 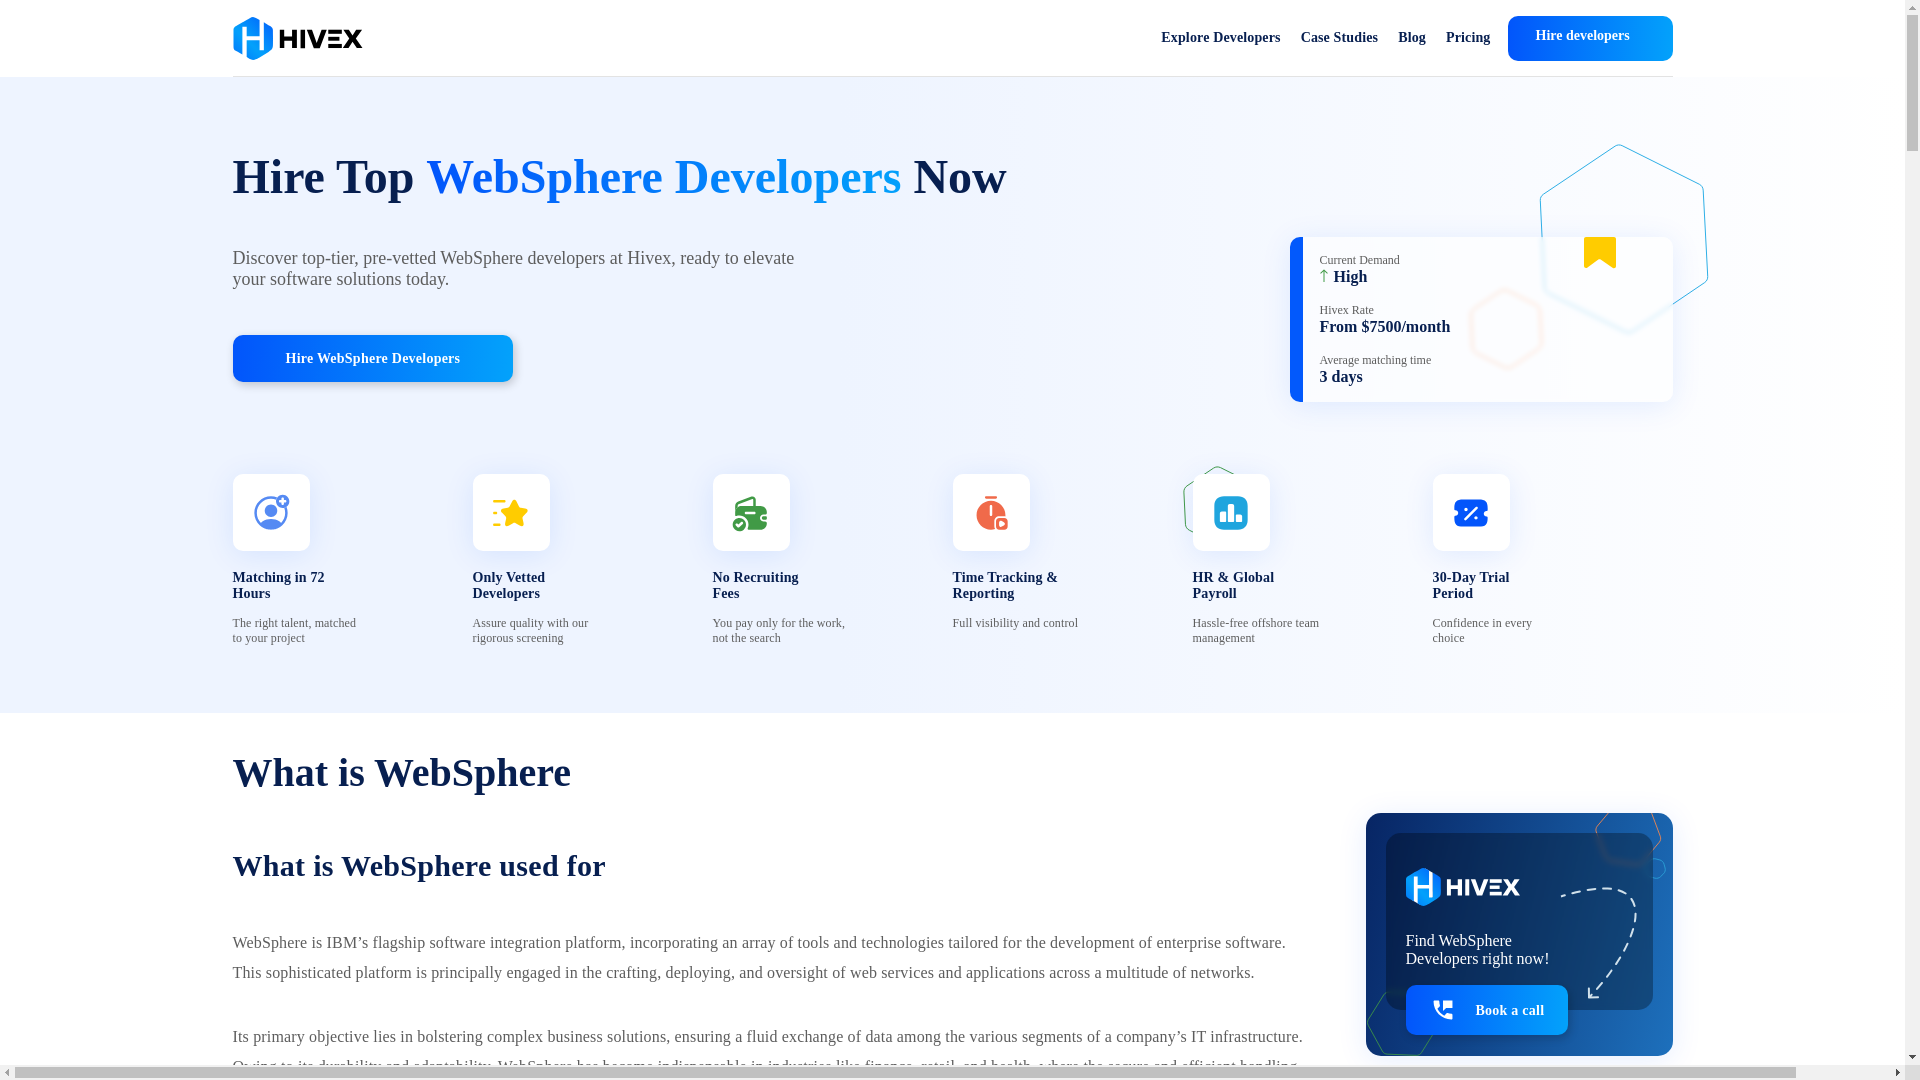 I want to click on Blog, so click(x=1412, y=38).